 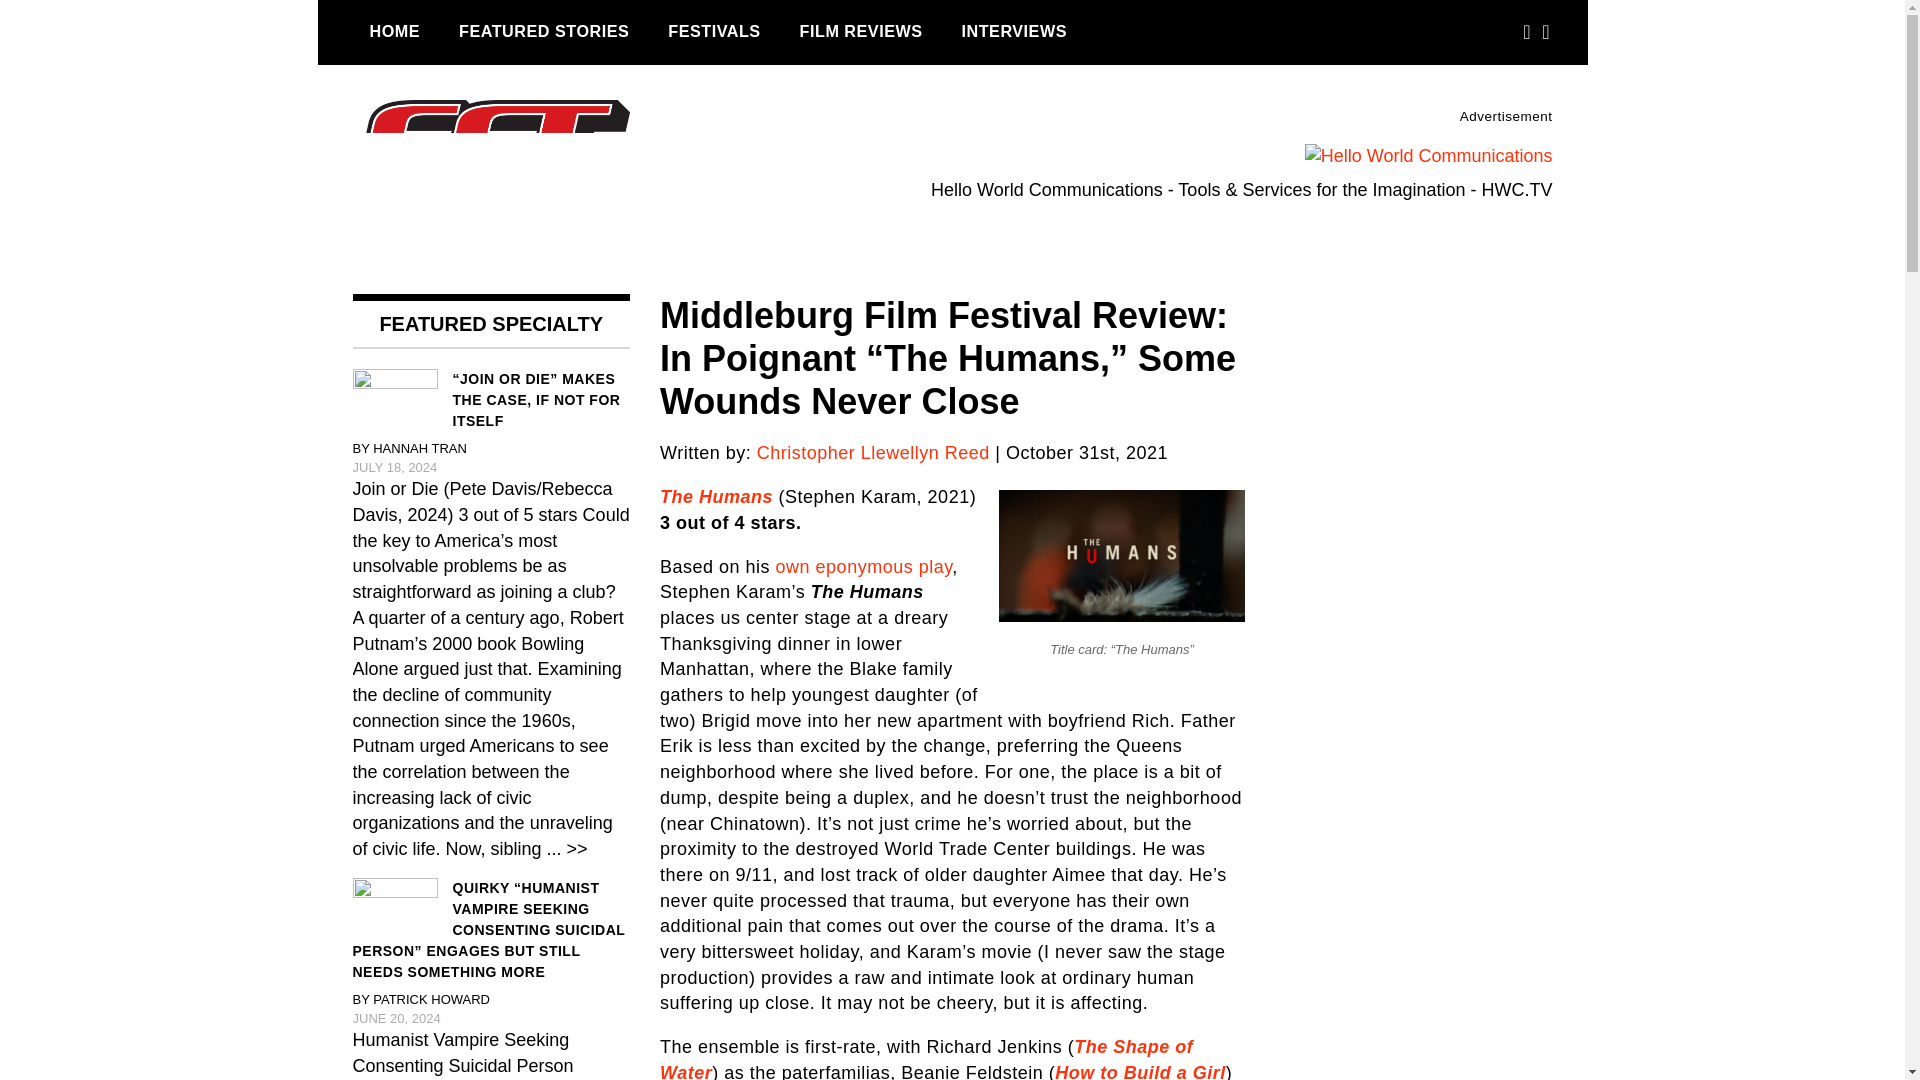 What do you see at coordinates (716, 496) in the screenshot?
I see `The Humans` at bounding box center [716, 496].